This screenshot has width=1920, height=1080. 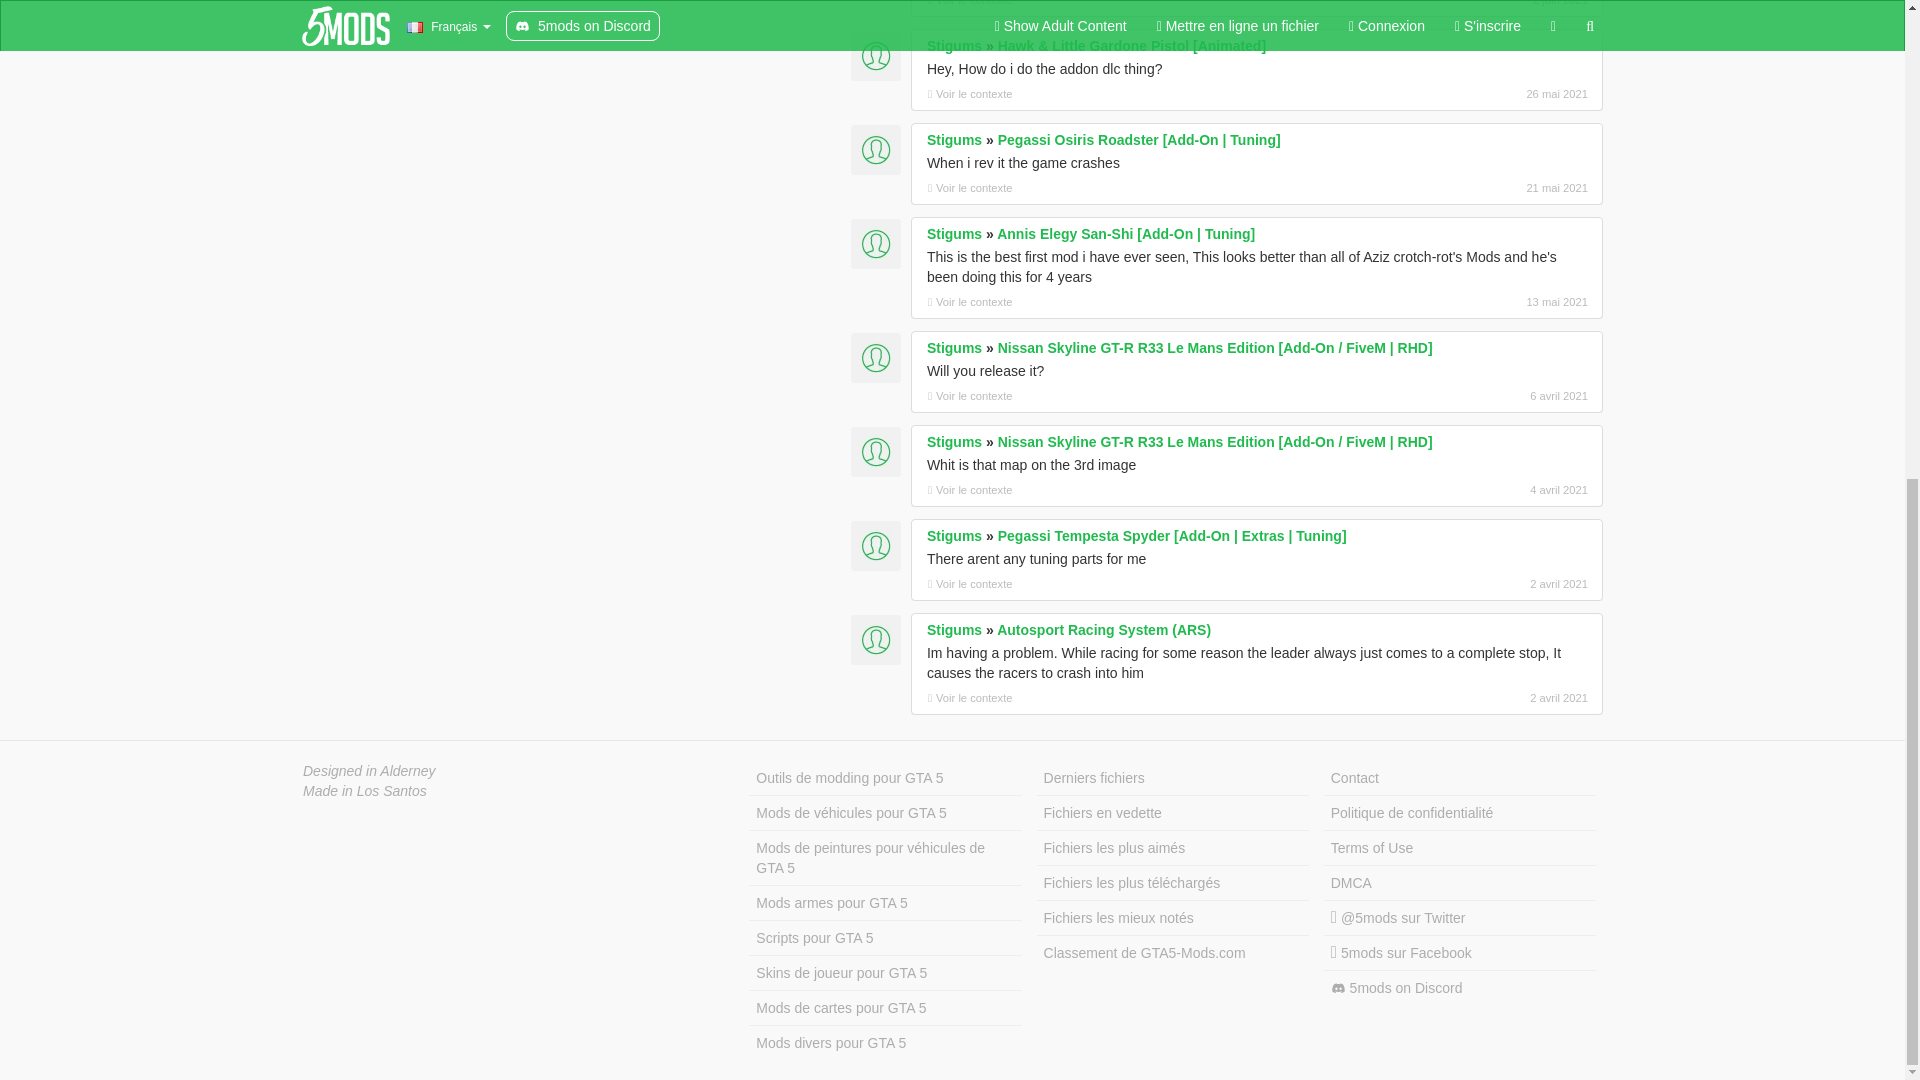 I want to click on 02 avril 2021 00h 18min 09s, so click(x=1482, y=698).